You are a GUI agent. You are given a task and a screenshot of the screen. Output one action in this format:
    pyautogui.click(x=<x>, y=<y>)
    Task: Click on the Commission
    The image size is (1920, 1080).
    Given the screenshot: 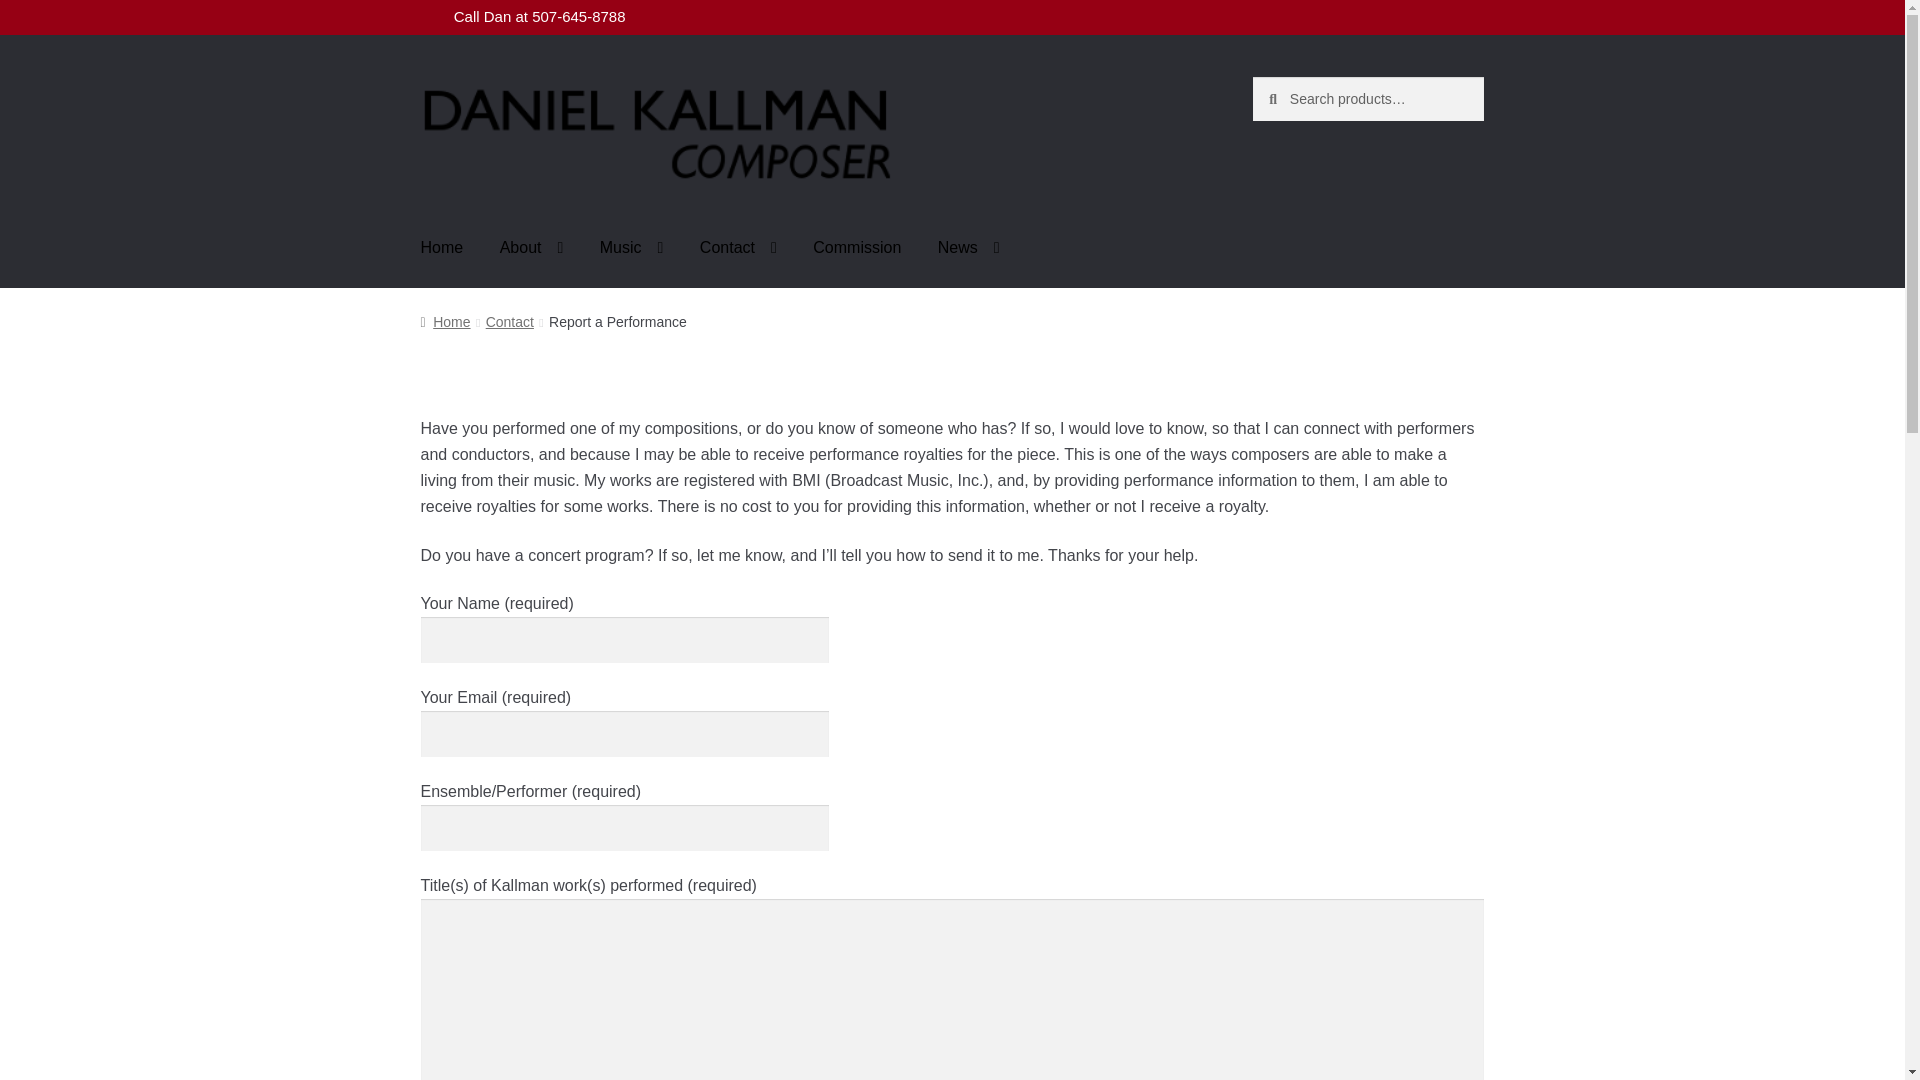 What is the action you would take?
    pyautogui.click(x=856, y=248)
    